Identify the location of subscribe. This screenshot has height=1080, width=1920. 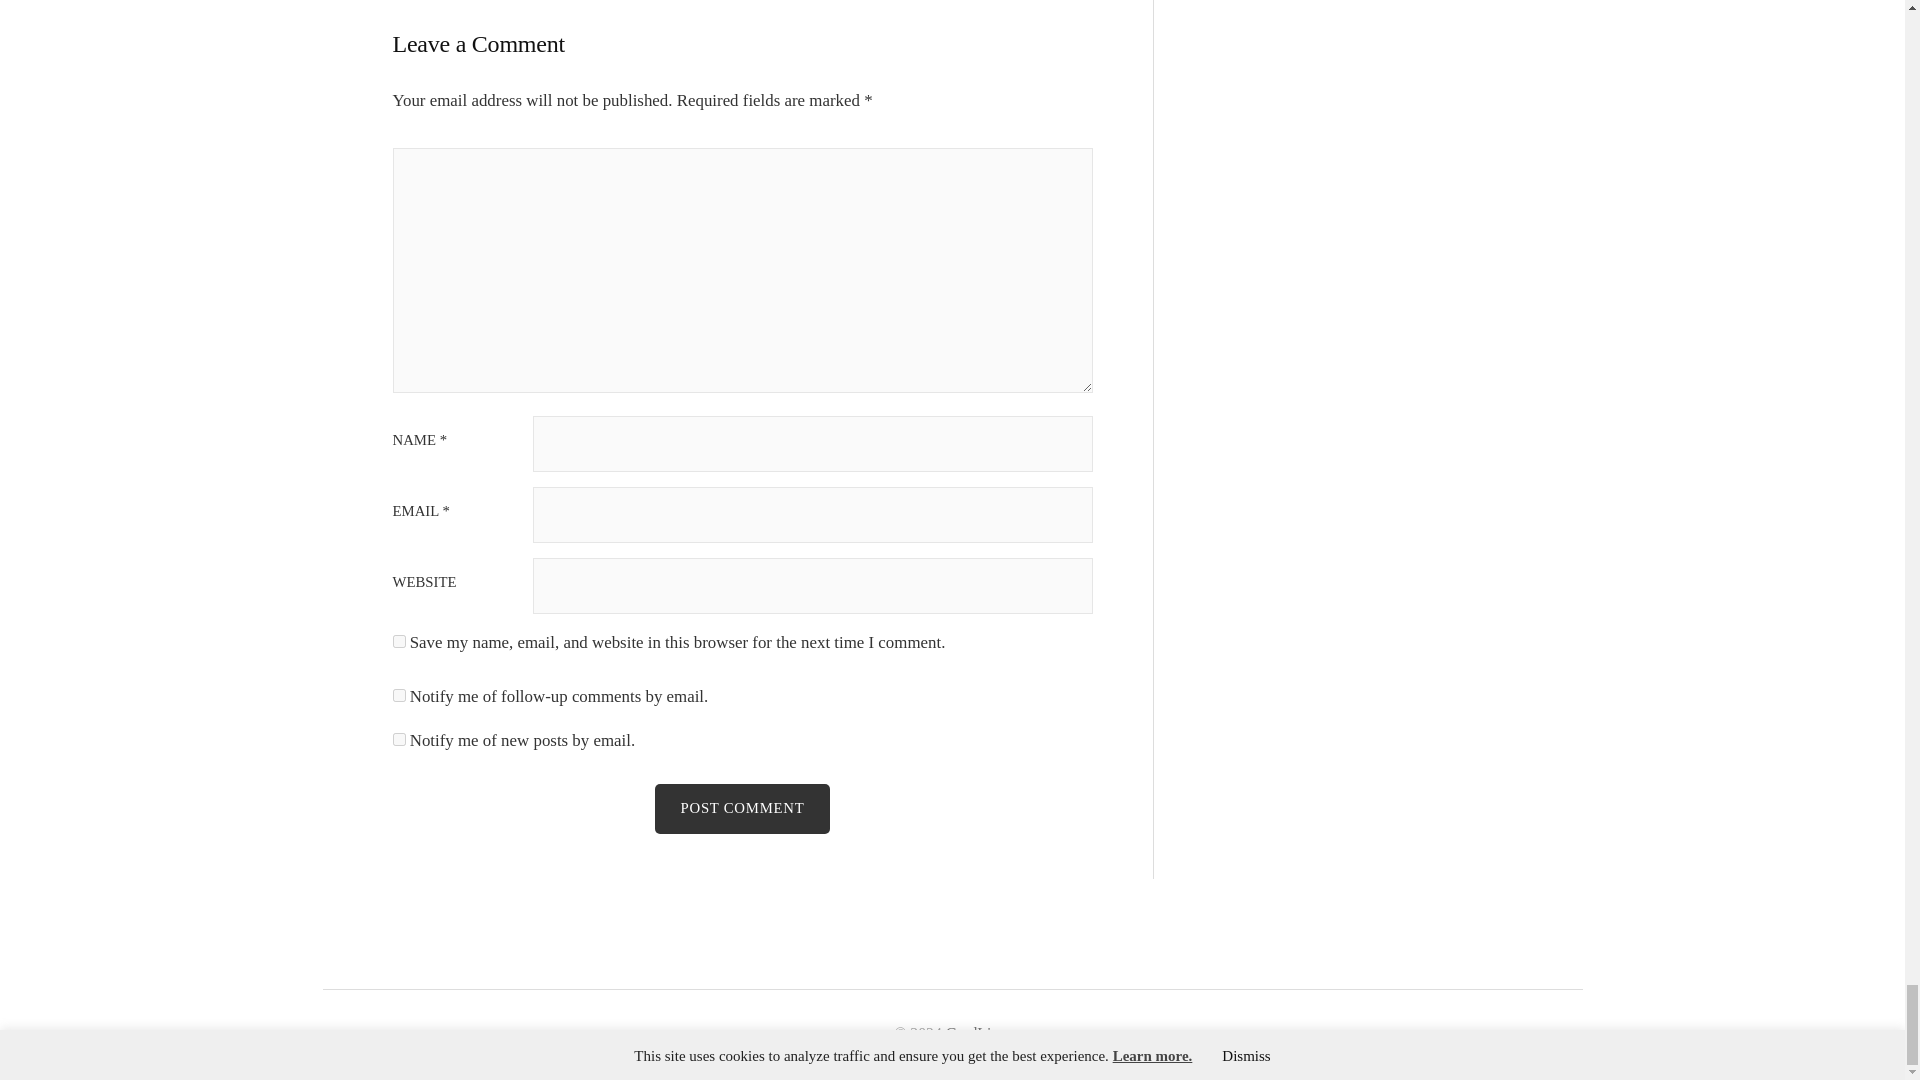
(398, 740).